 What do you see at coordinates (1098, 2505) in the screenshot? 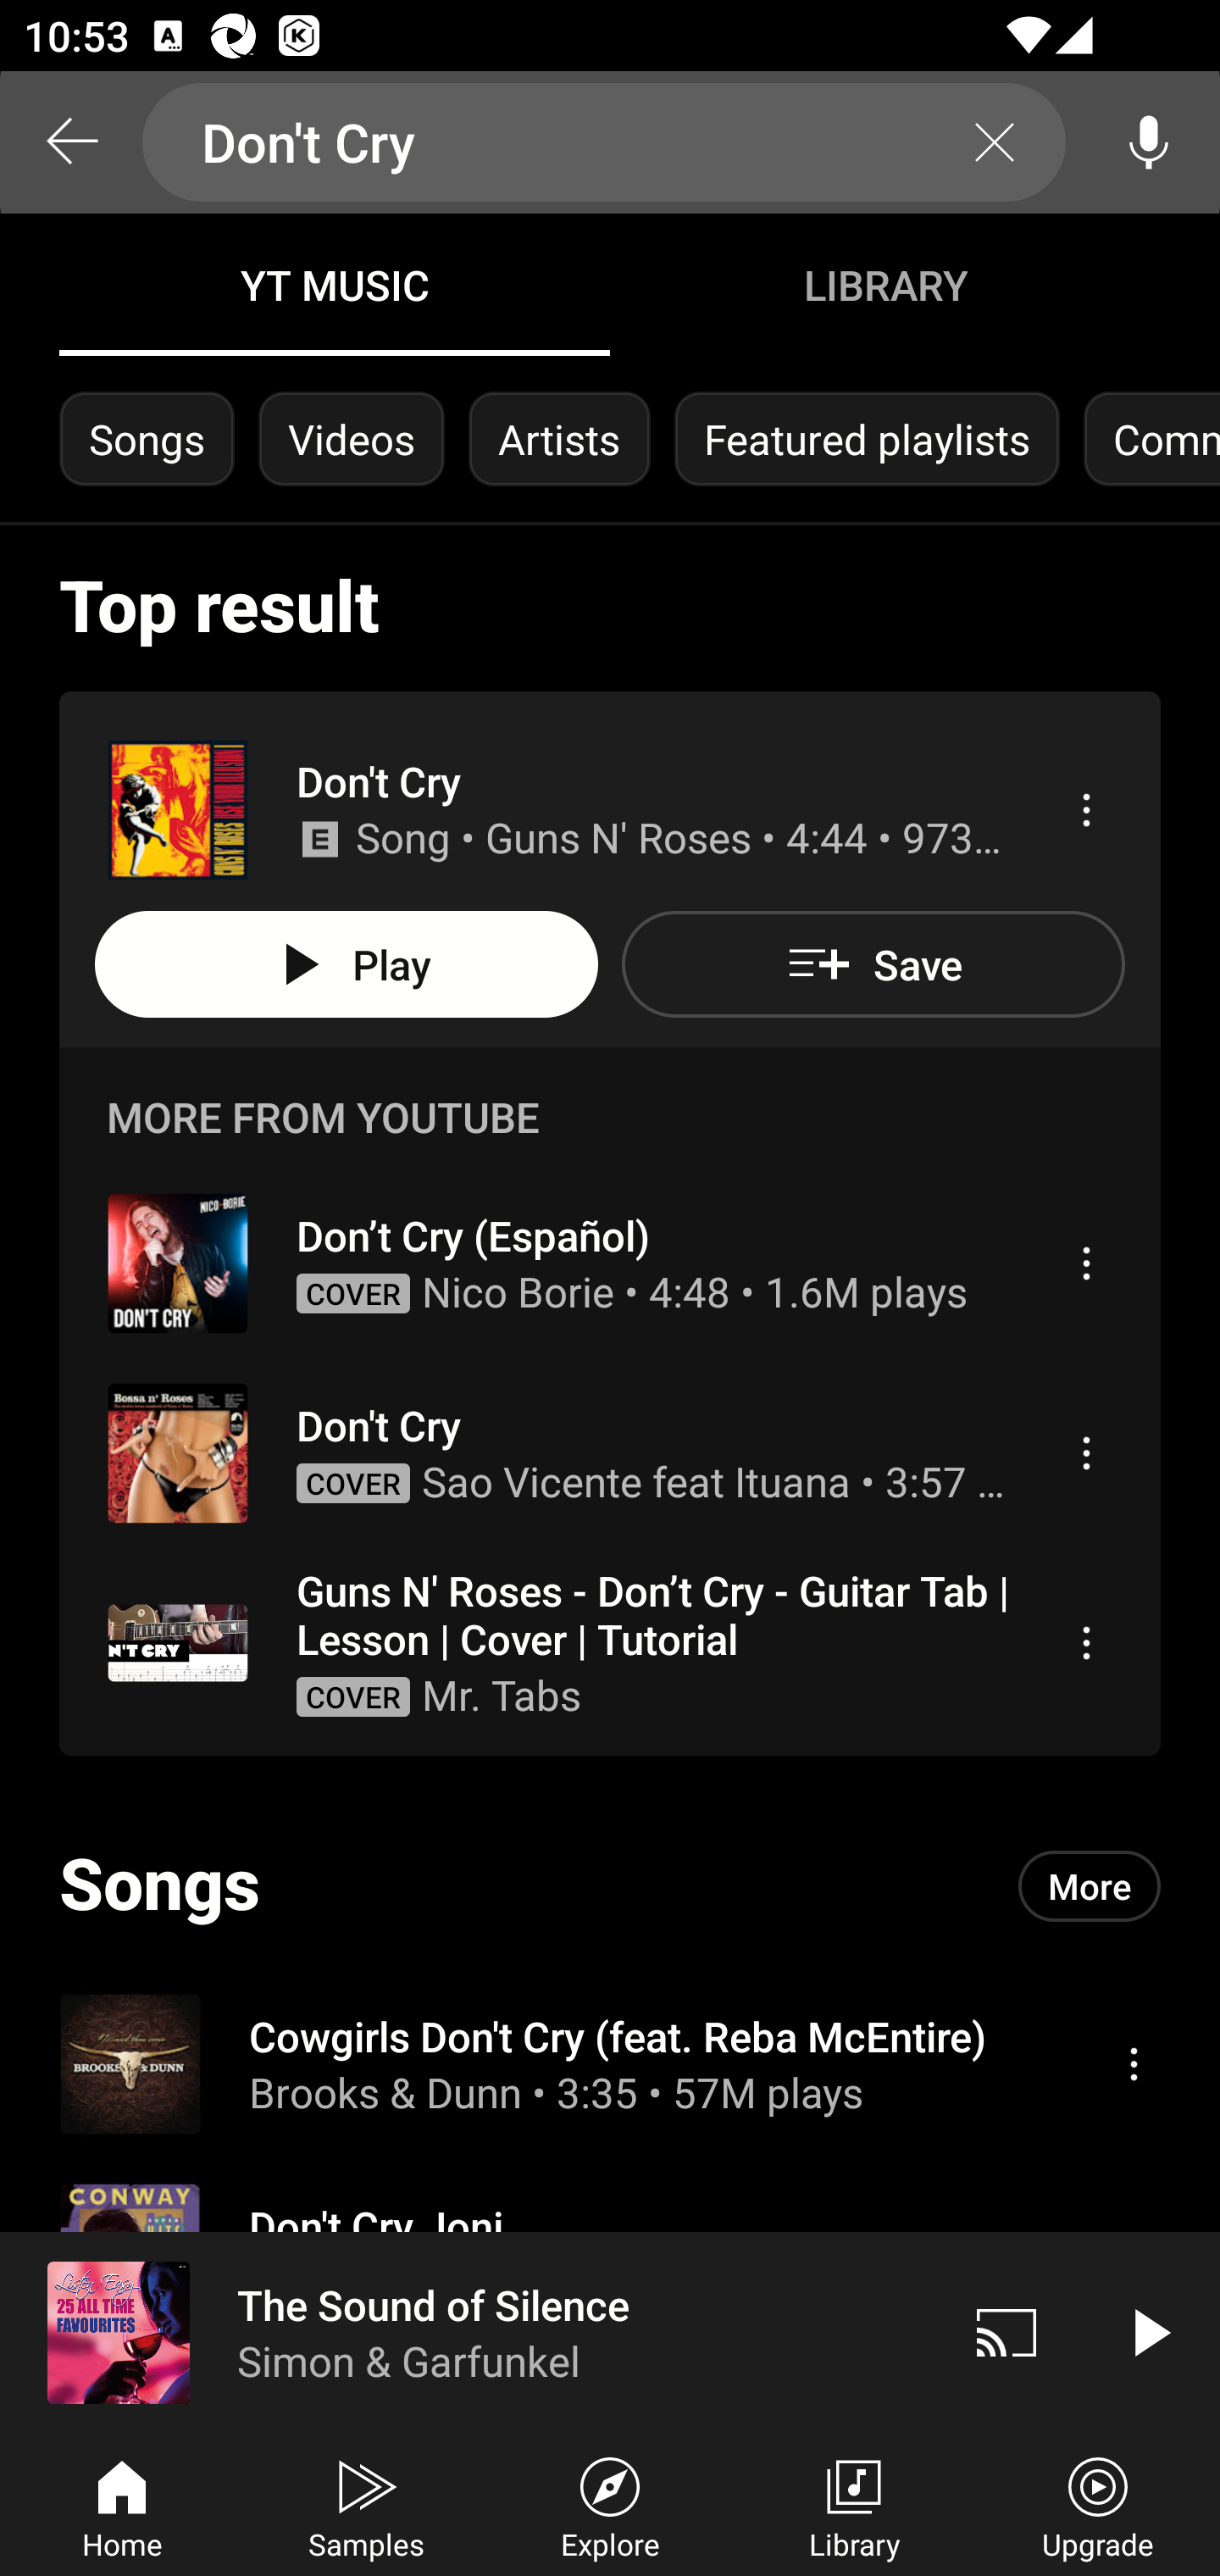
I see `Upgrade` at bounding box center [1098, 2505].